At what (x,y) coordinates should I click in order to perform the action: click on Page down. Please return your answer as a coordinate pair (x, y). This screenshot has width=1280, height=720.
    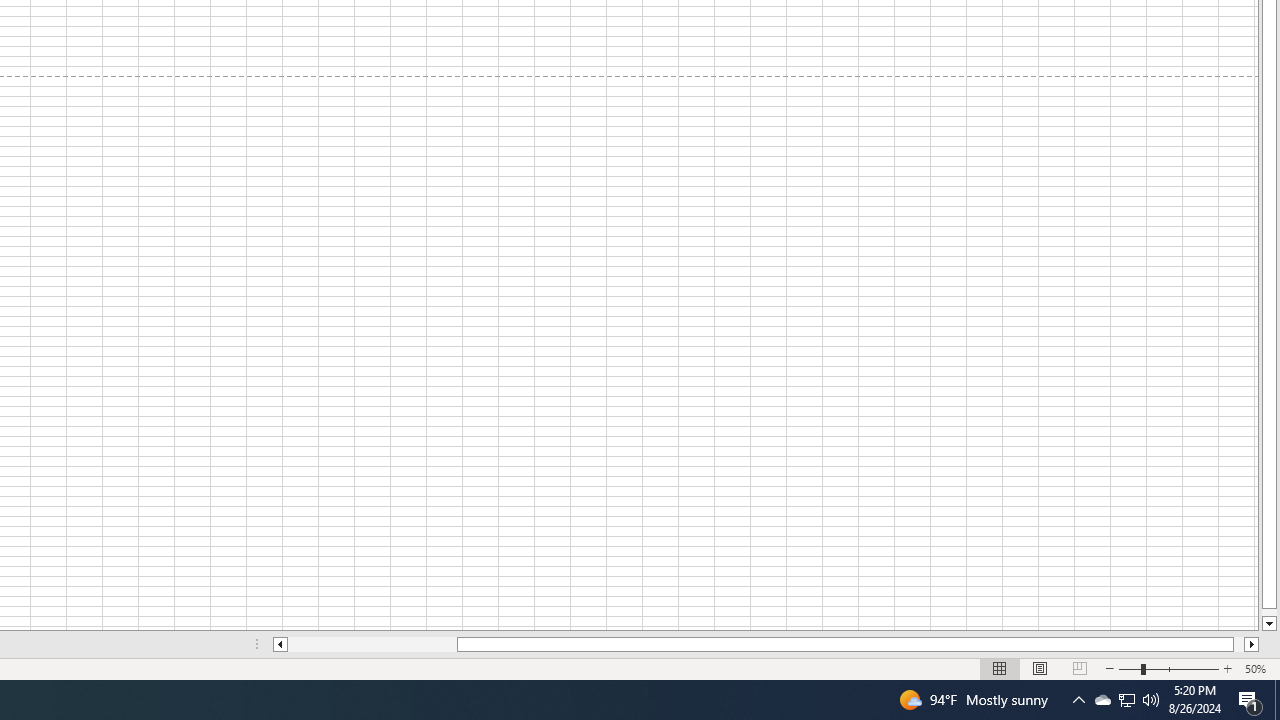
    Looking at the image, I should click on (1268, 612).